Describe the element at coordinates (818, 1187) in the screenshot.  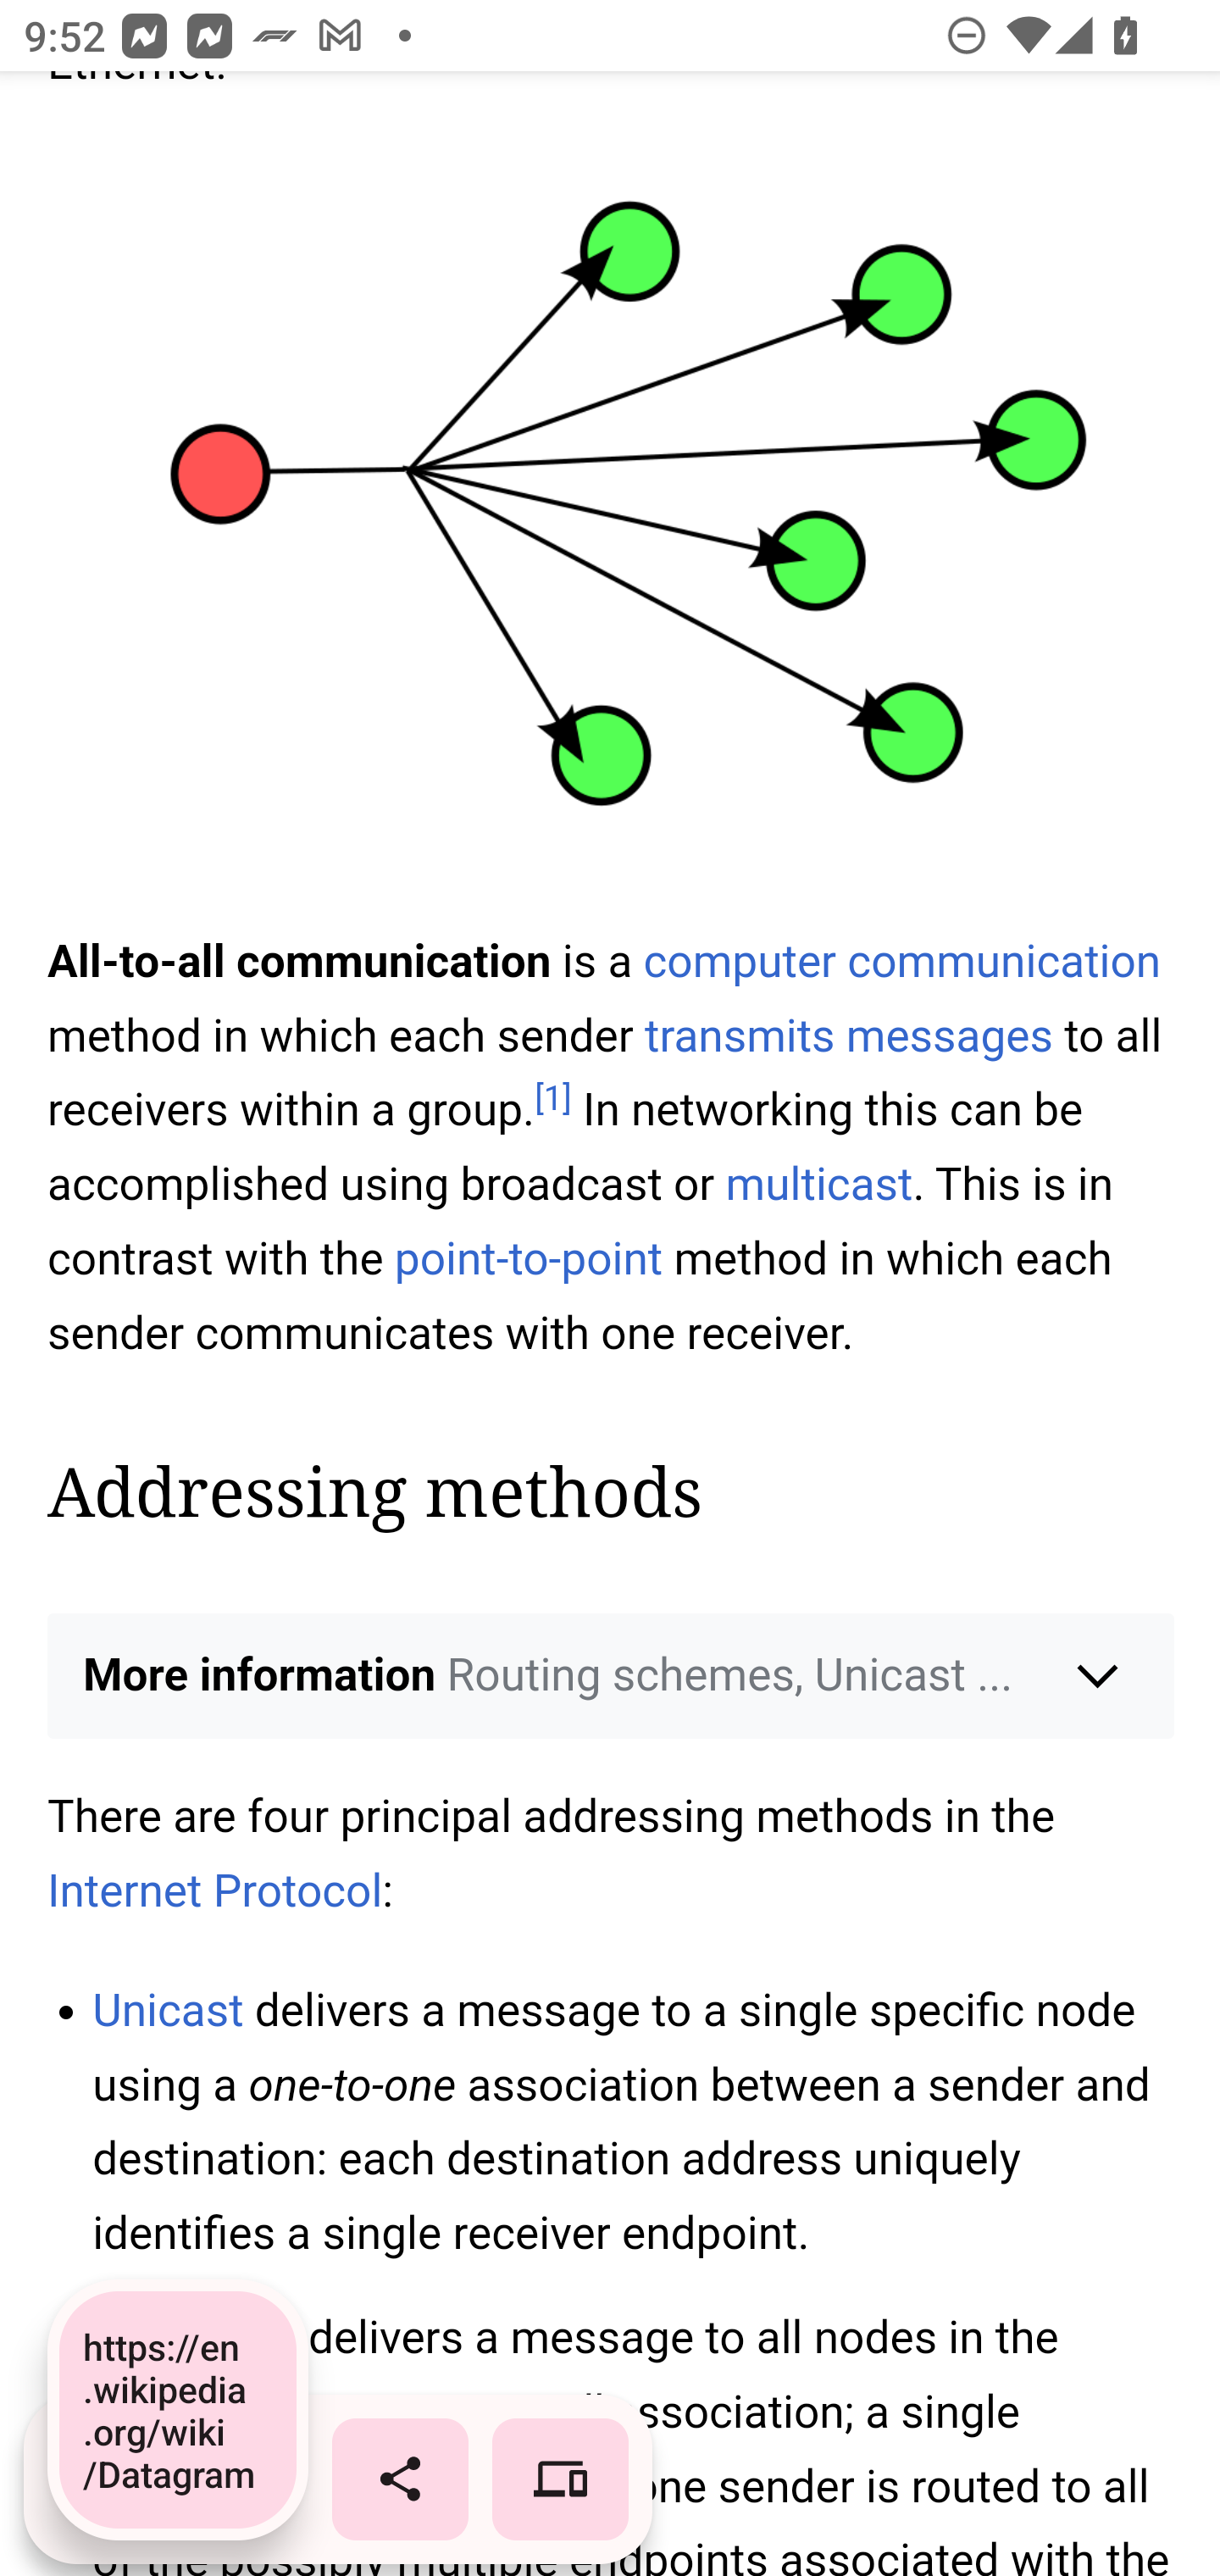
I see `multicast` at that location.